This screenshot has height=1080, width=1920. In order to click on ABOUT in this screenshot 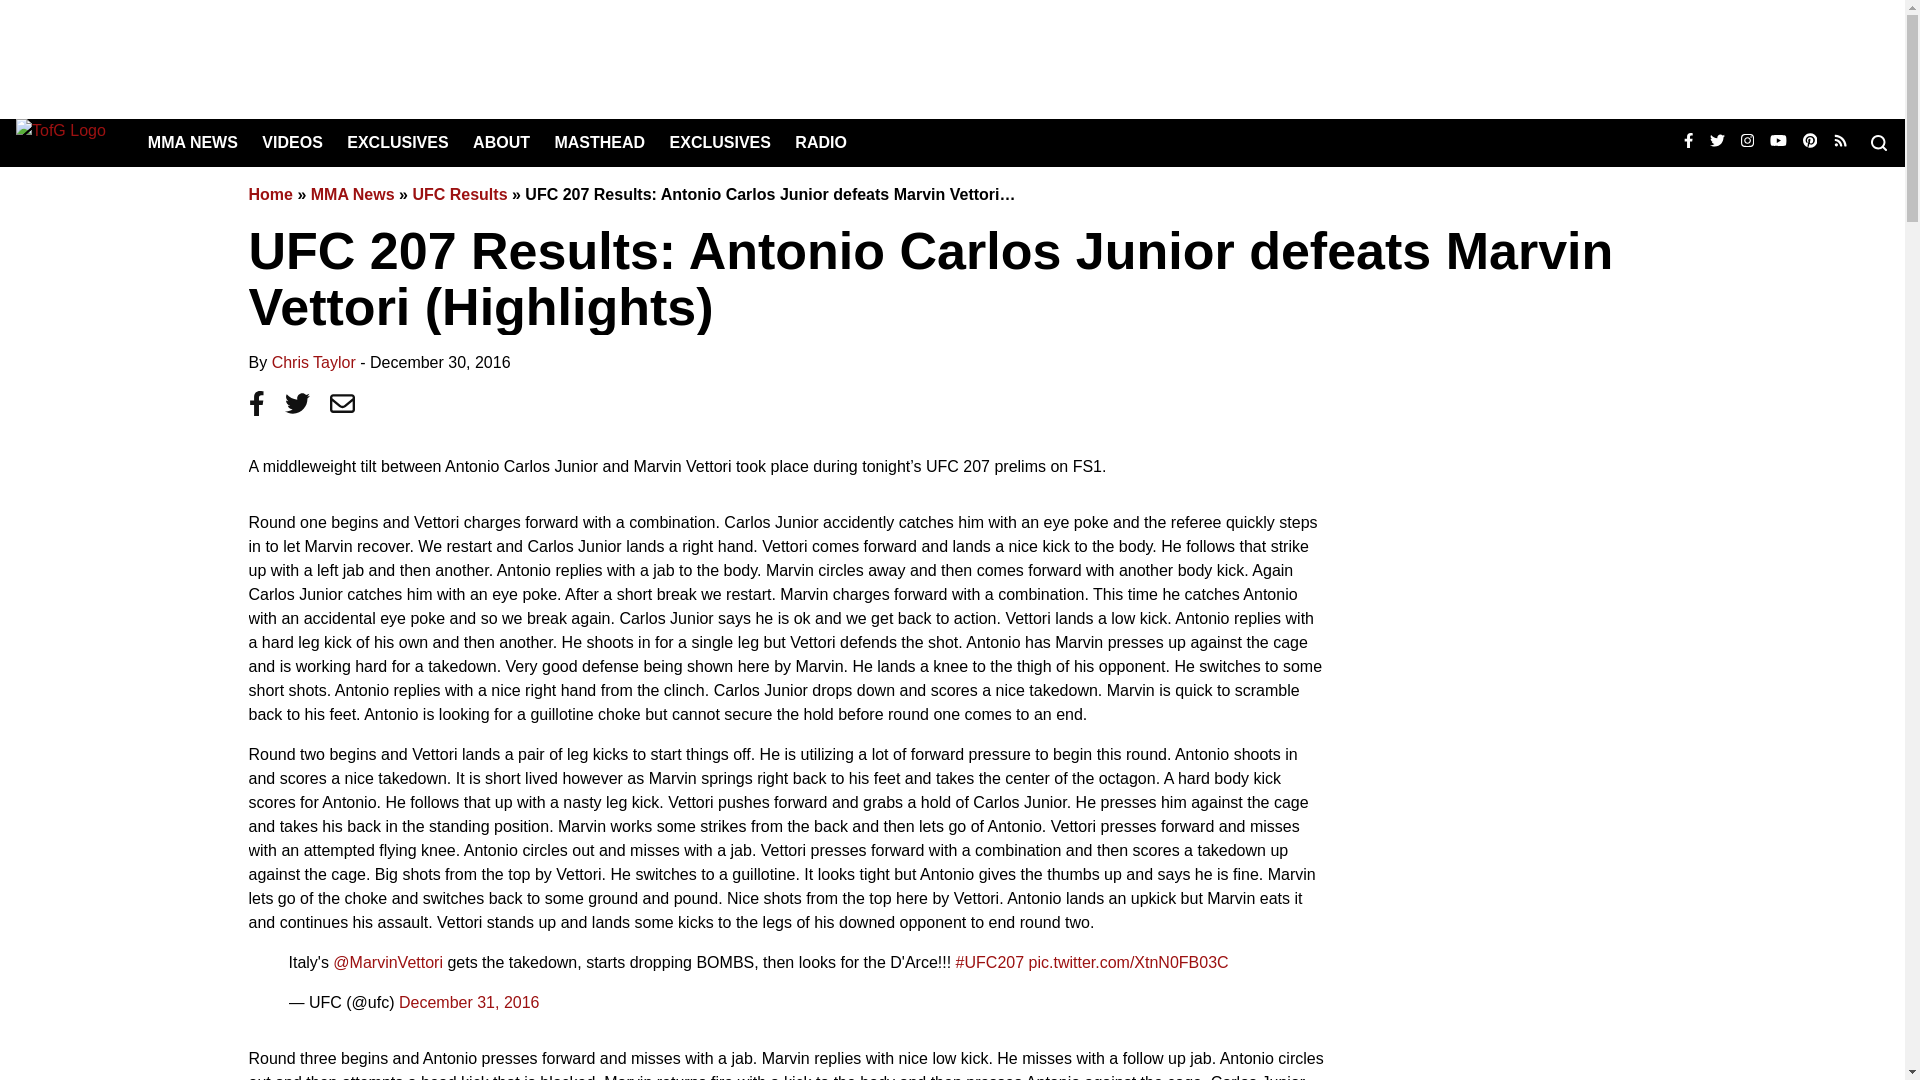, I will do `click(500, 142)`.